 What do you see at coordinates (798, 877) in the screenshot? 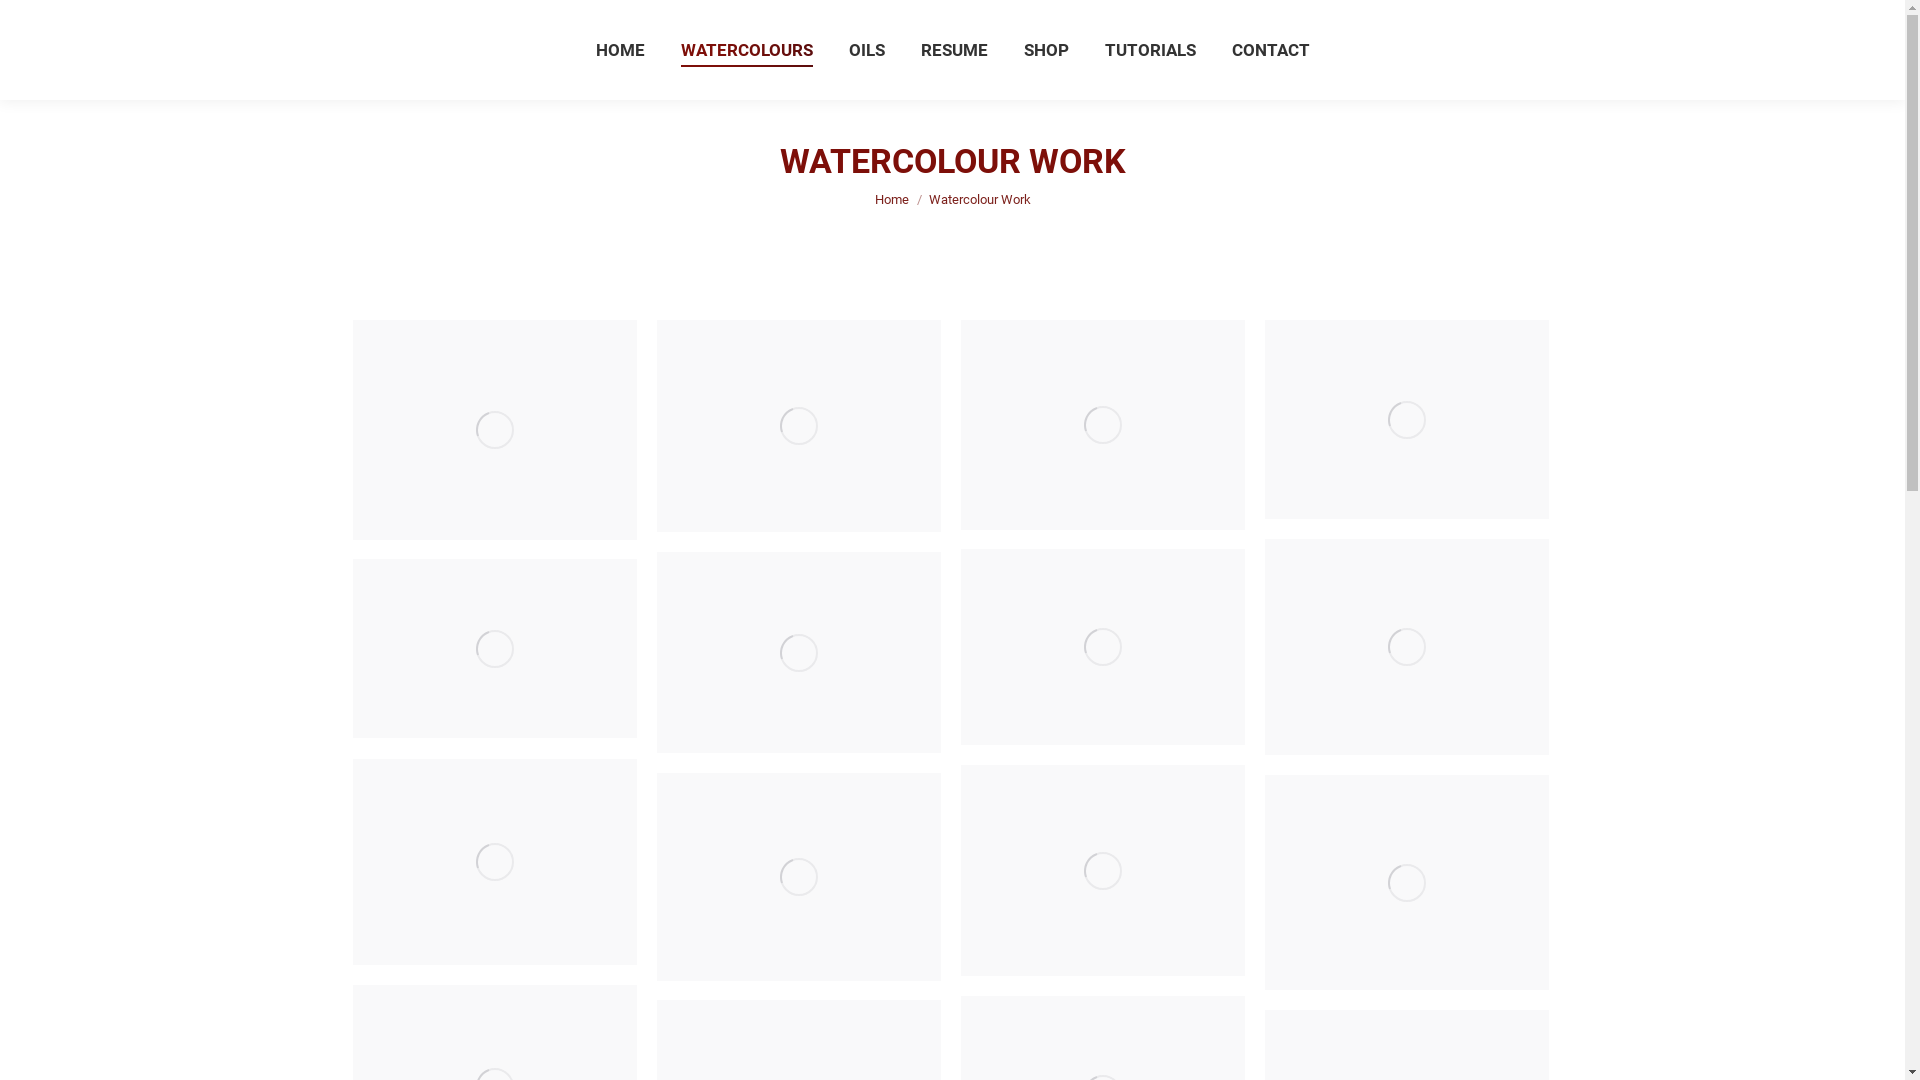
I see `Main Street Dookie (38x28cm) wc` at bounding box center [798, 877].